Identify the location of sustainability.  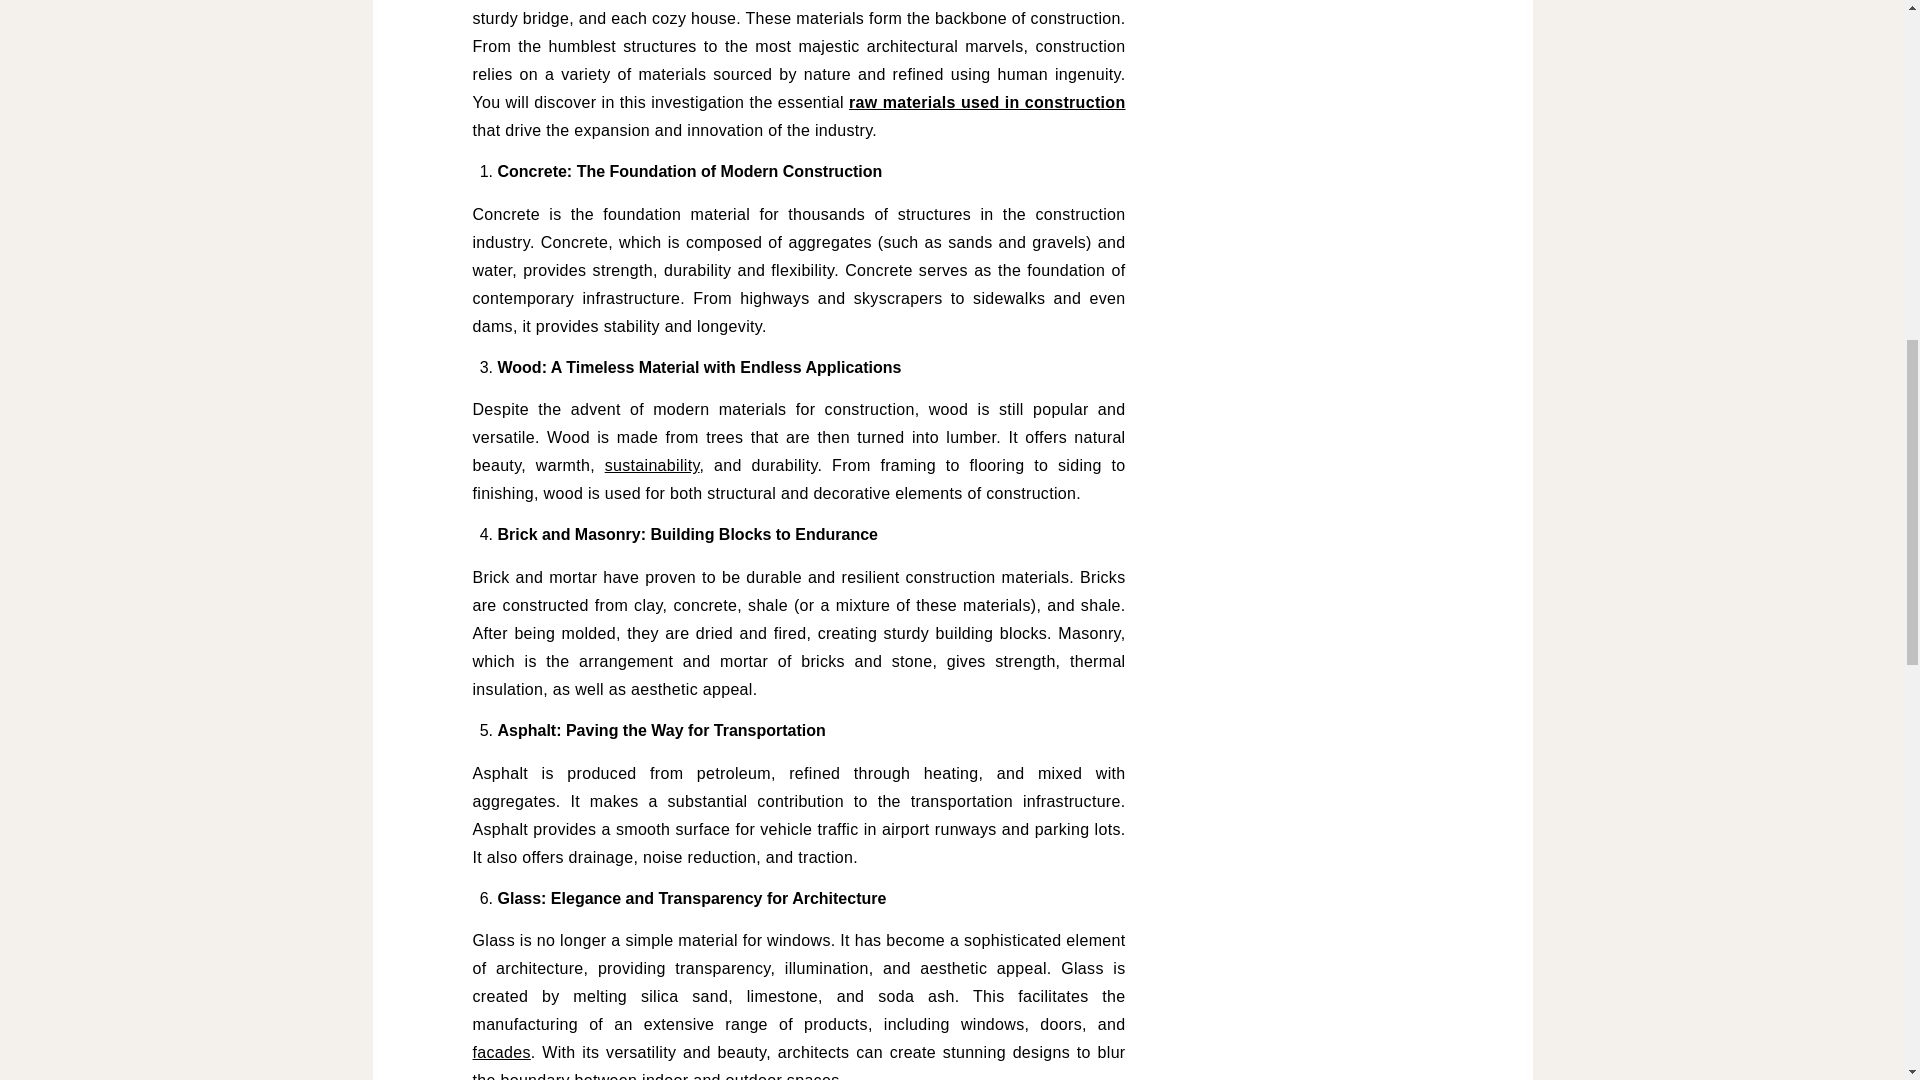
(652, 465).